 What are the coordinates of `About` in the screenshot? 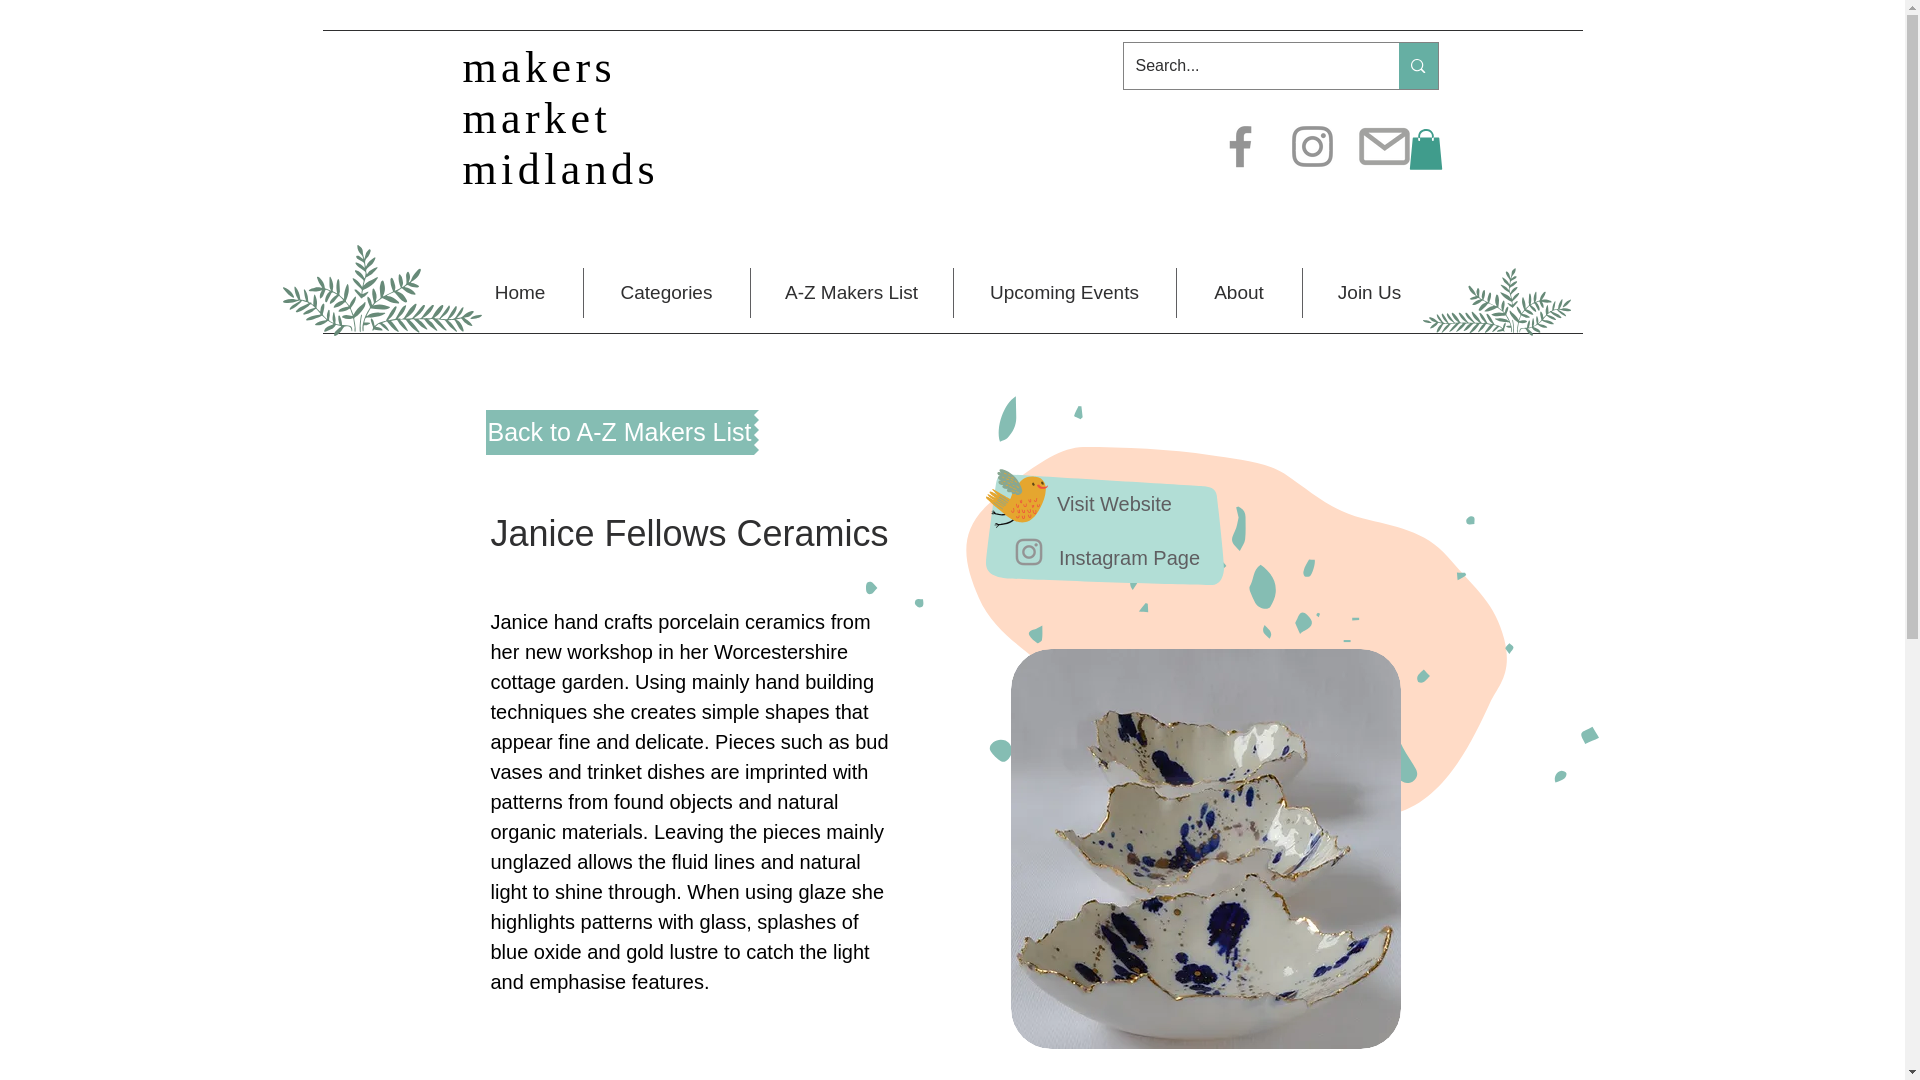 It's located at (1238, 292).